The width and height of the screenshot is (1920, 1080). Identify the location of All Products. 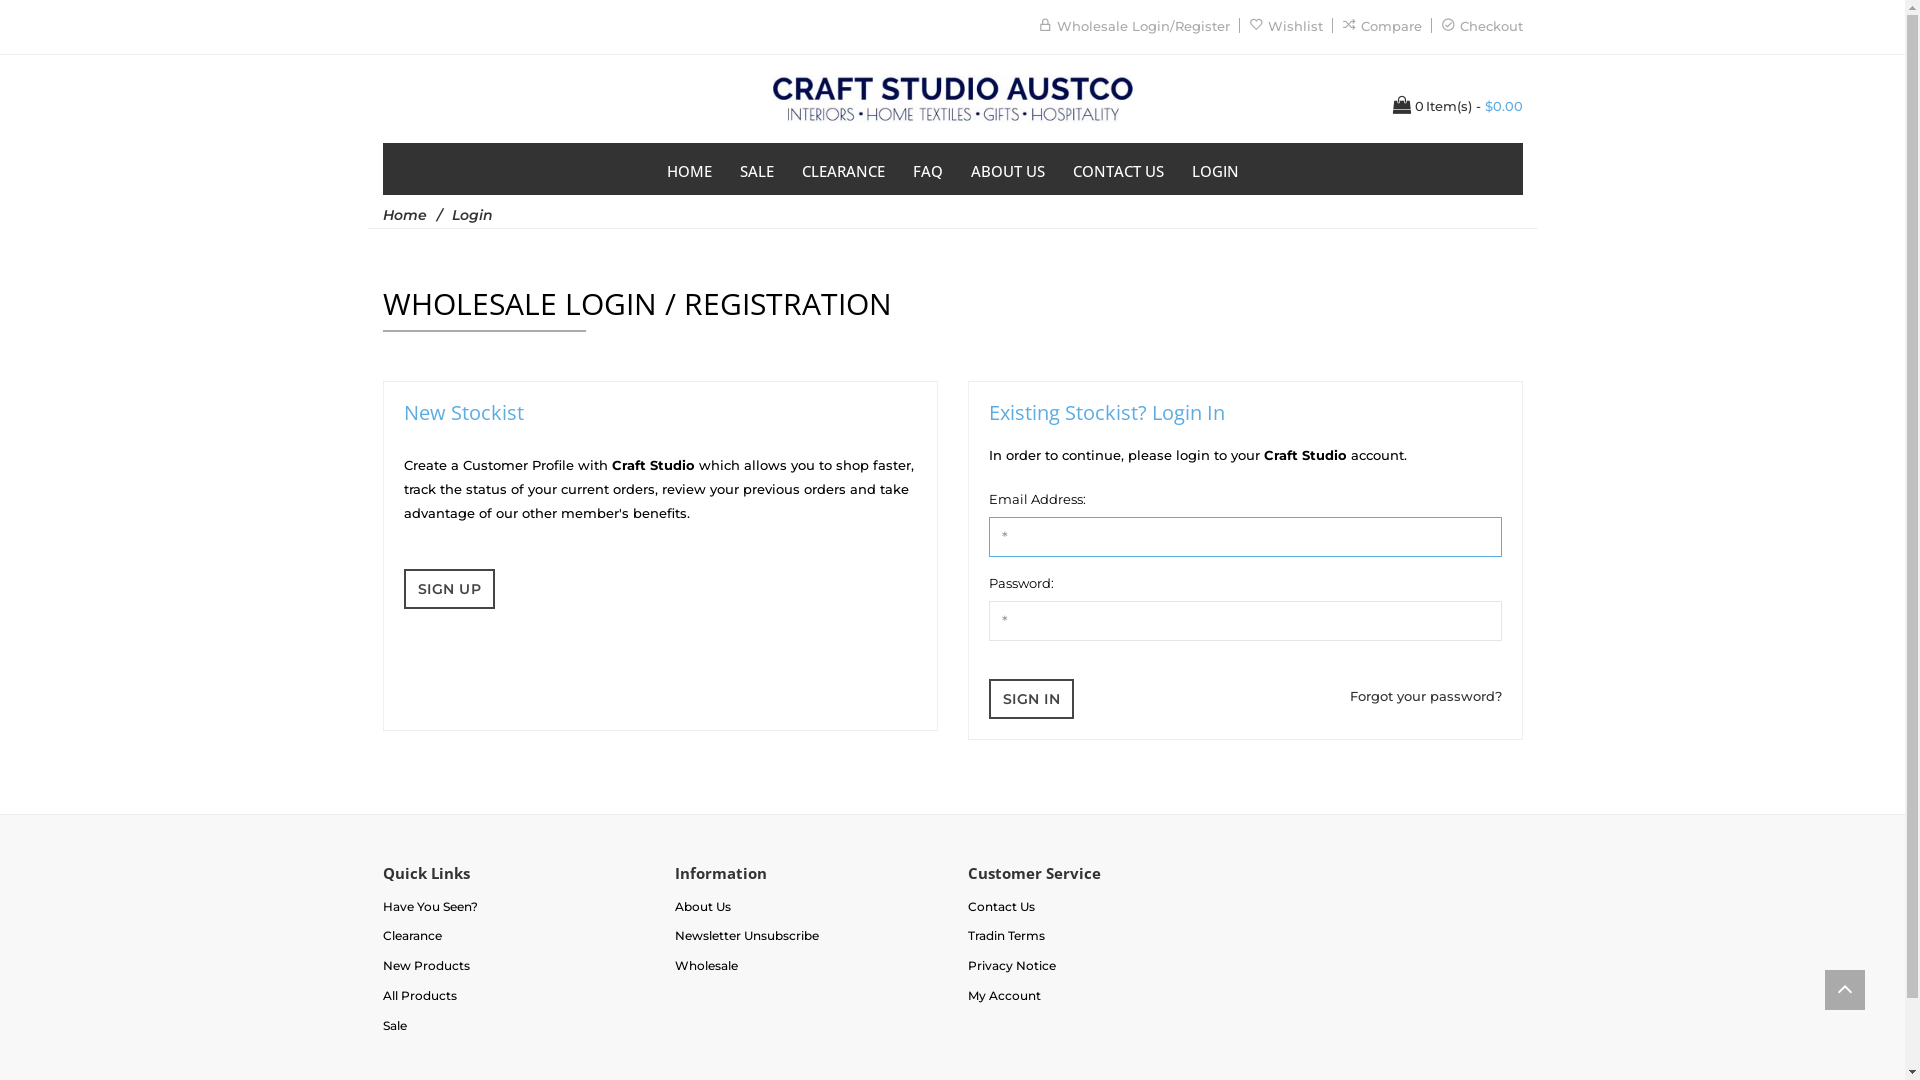
(419, 996).